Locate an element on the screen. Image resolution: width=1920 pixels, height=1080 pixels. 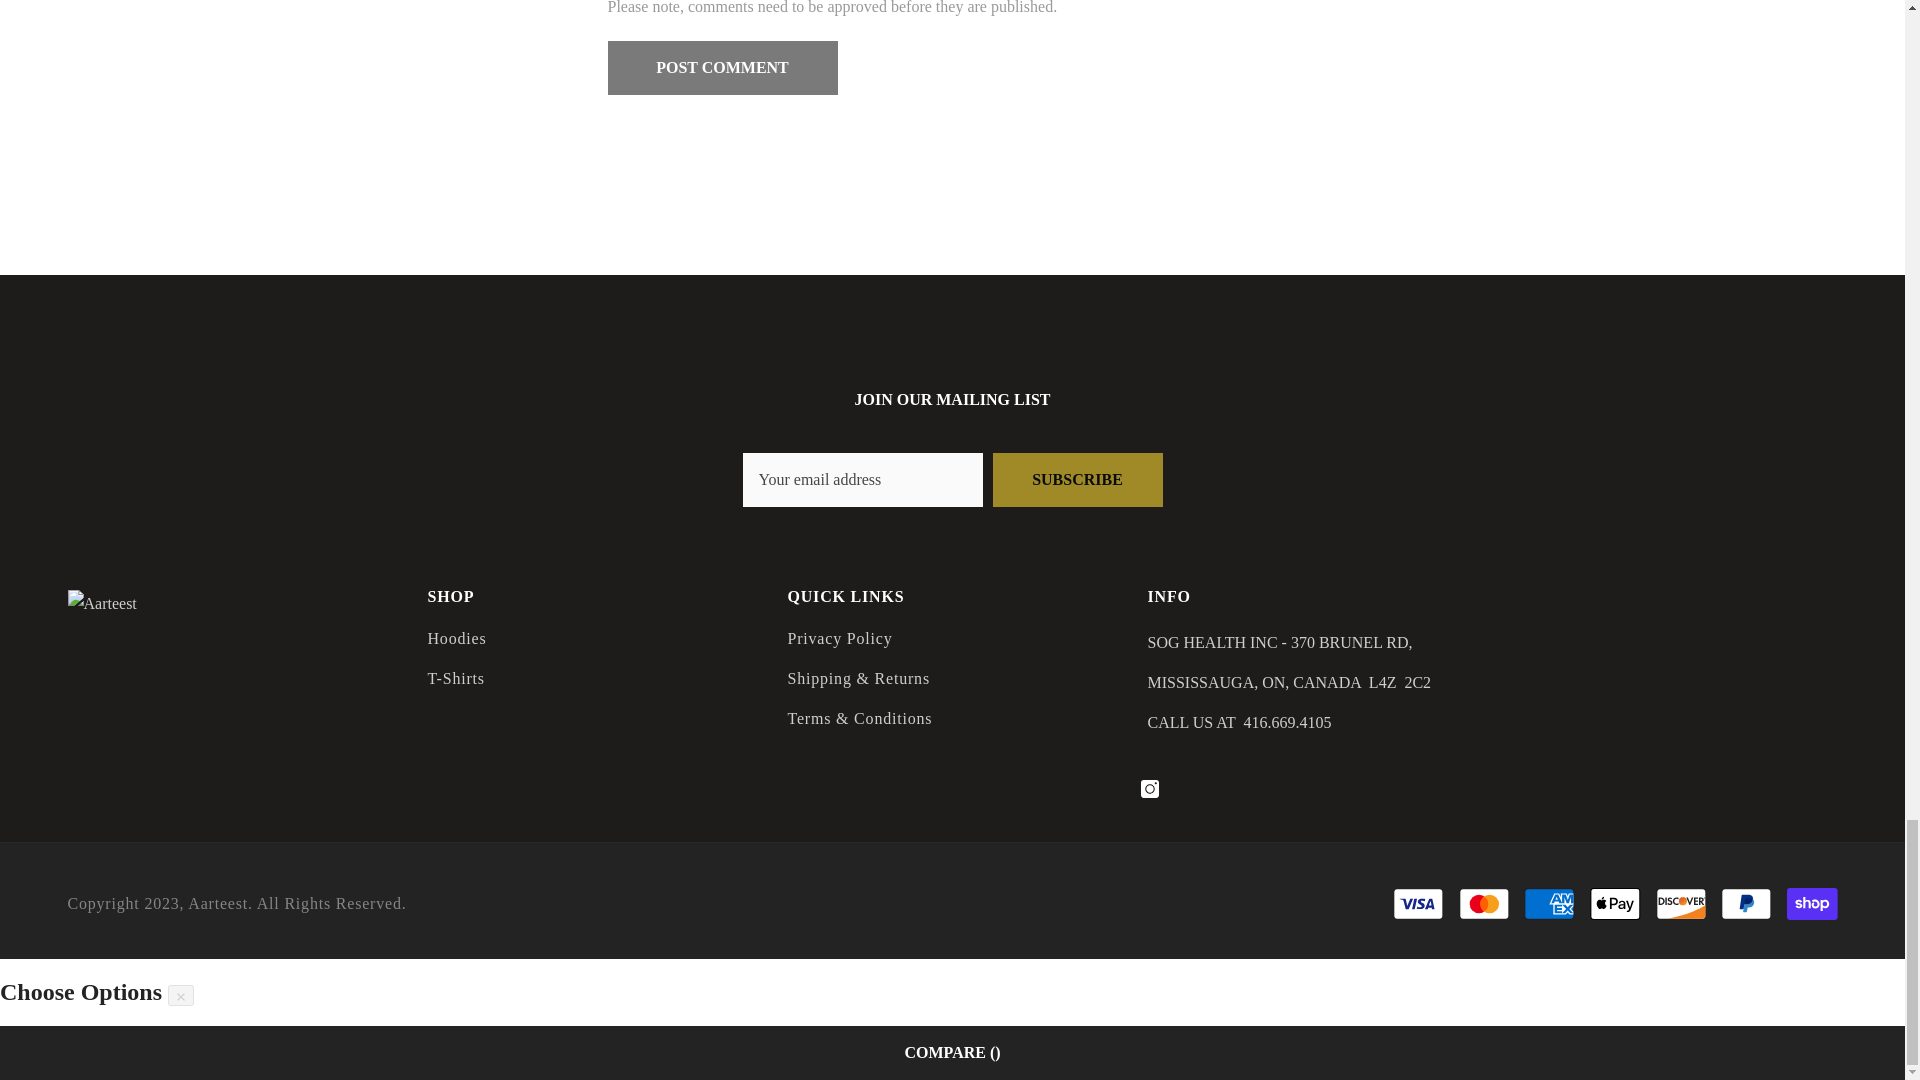
PayPal is located at coordinates (1746, 904).